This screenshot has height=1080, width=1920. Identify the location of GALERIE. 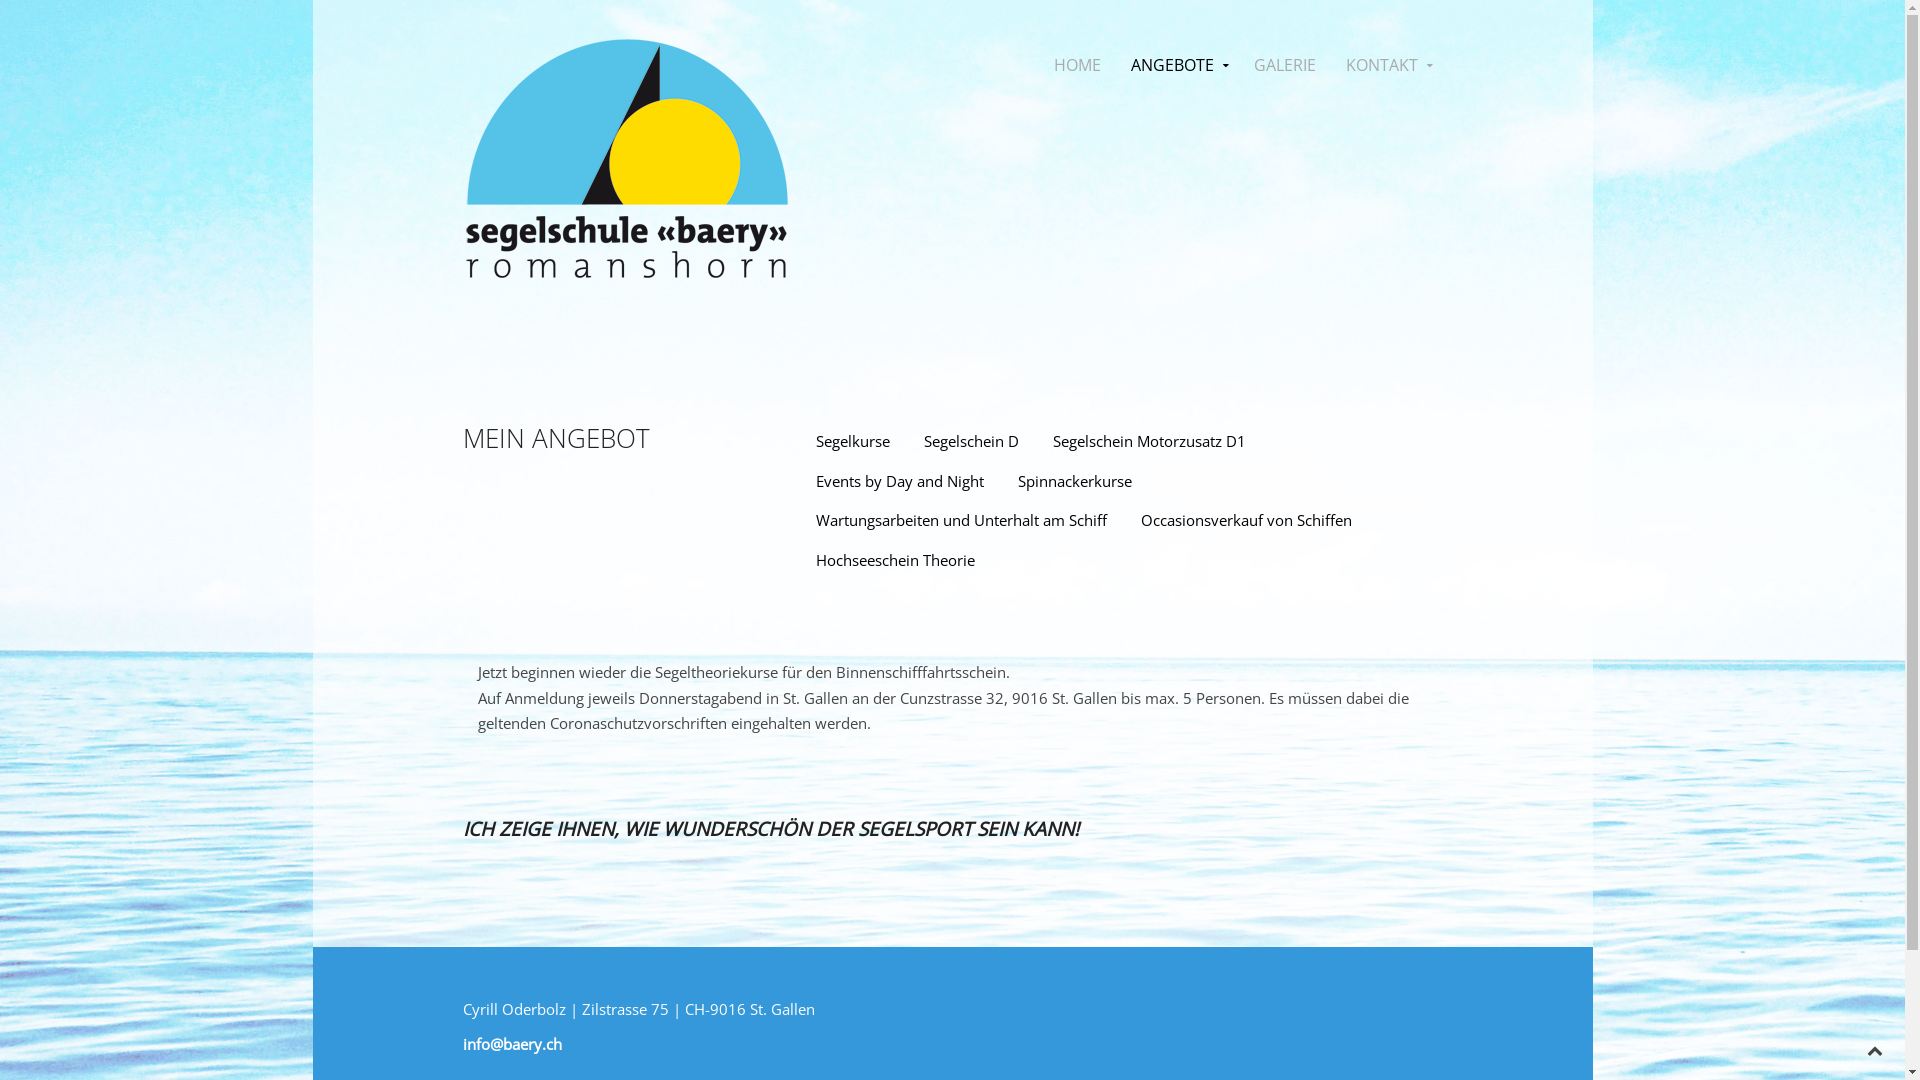
(1284, 65).